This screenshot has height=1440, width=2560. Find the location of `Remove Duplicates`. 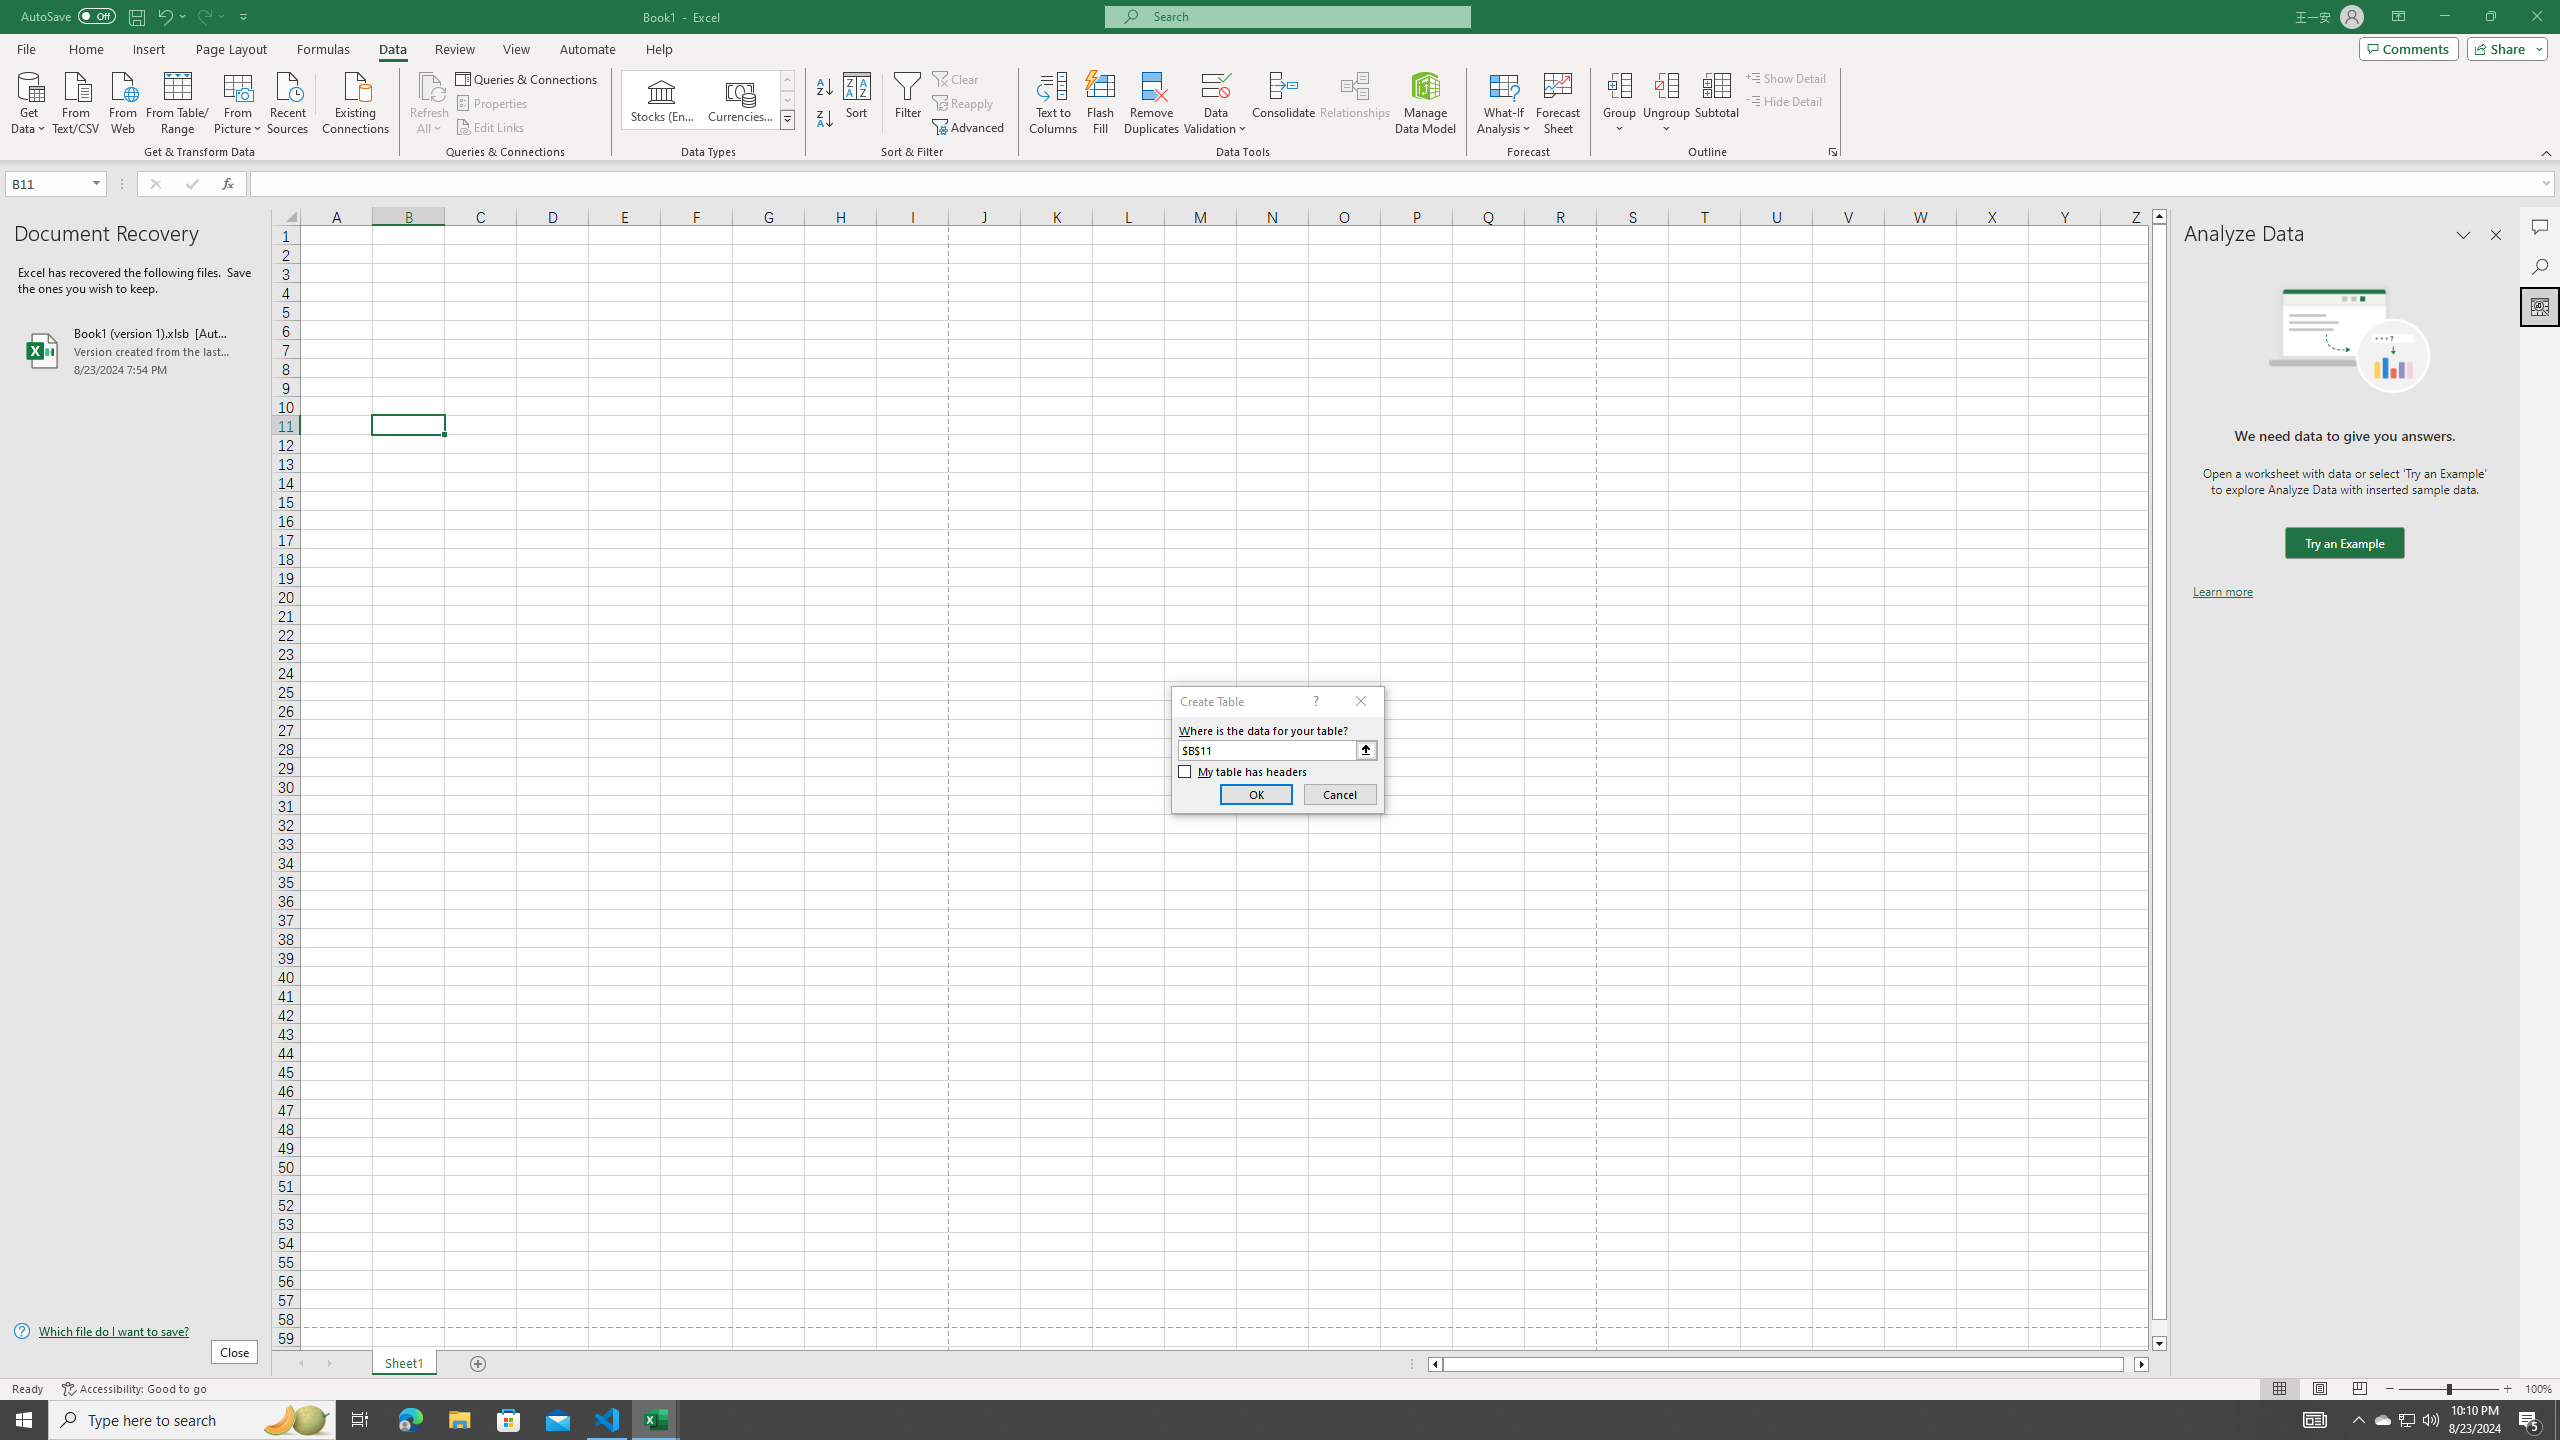

Remove Duplicates is located at coordinates (1152, 103).